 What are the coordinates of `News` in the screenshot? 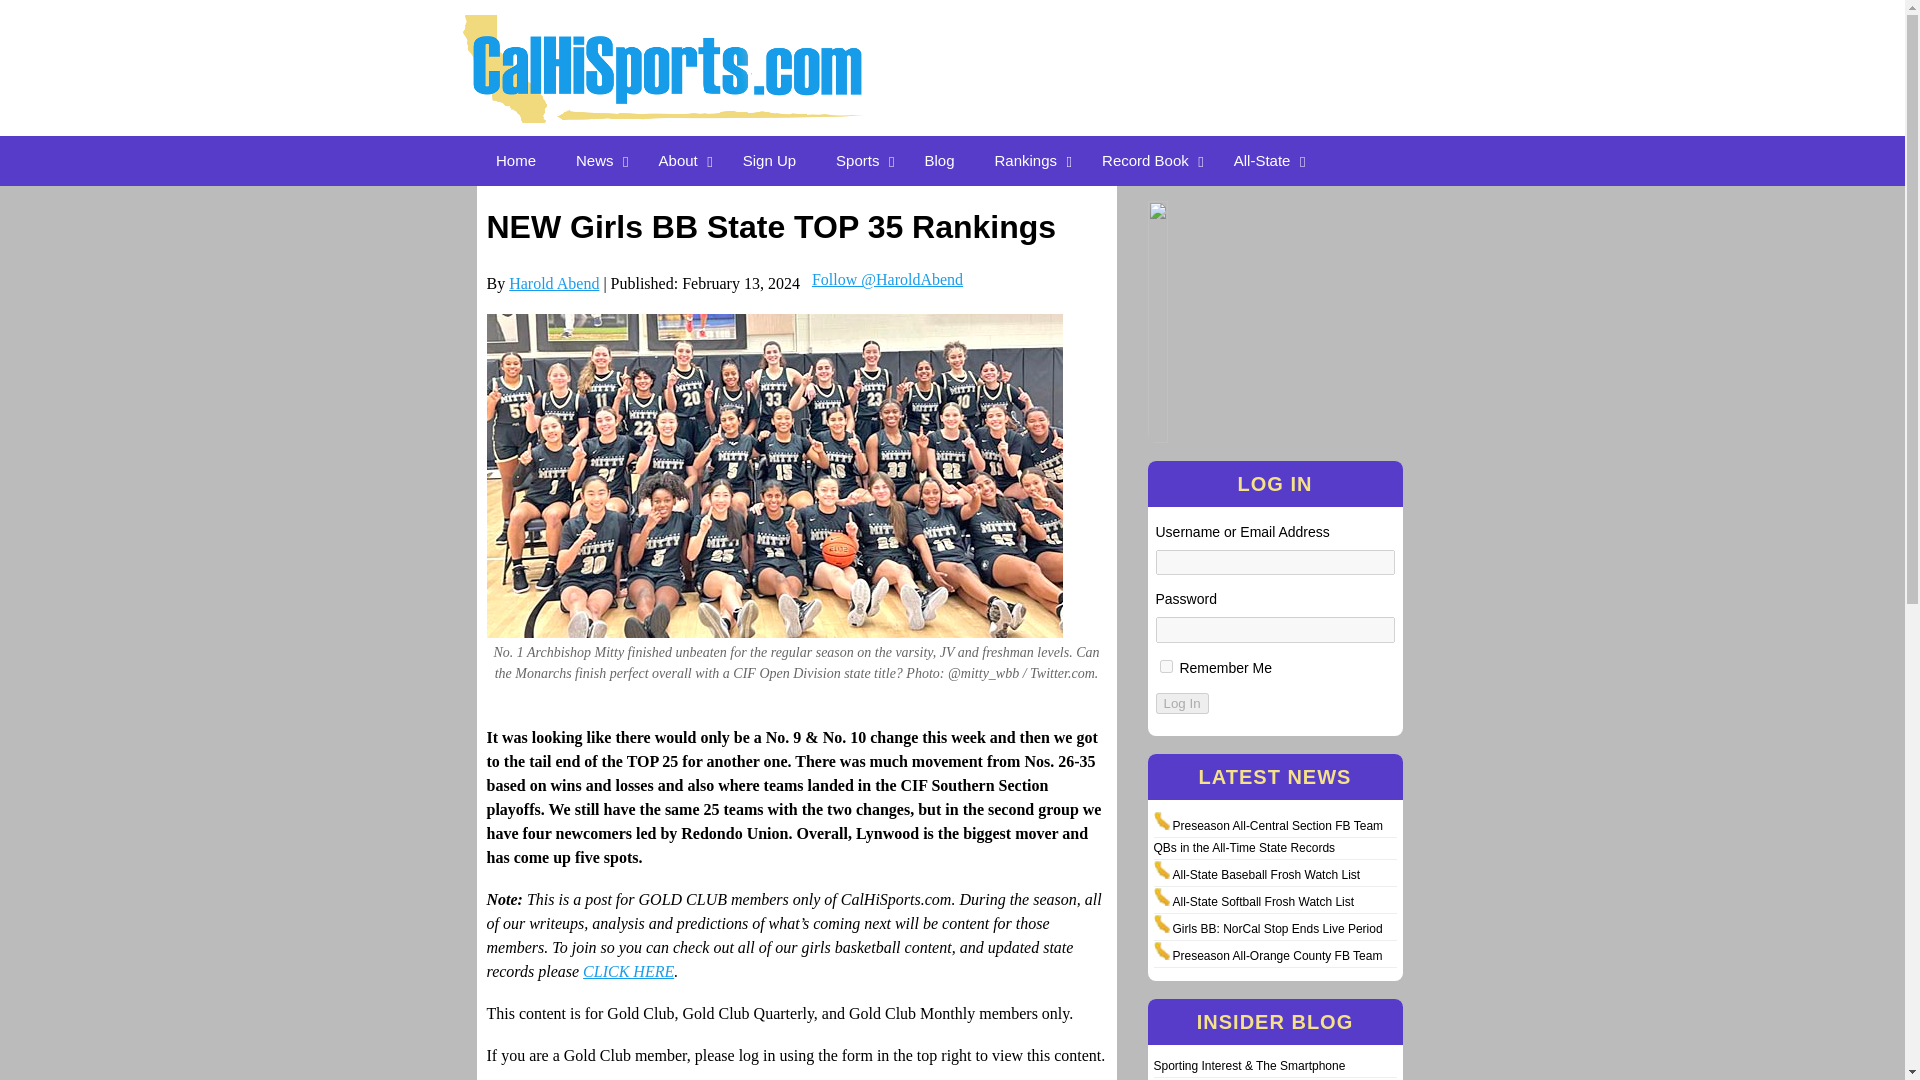 It's located at (598, 160).